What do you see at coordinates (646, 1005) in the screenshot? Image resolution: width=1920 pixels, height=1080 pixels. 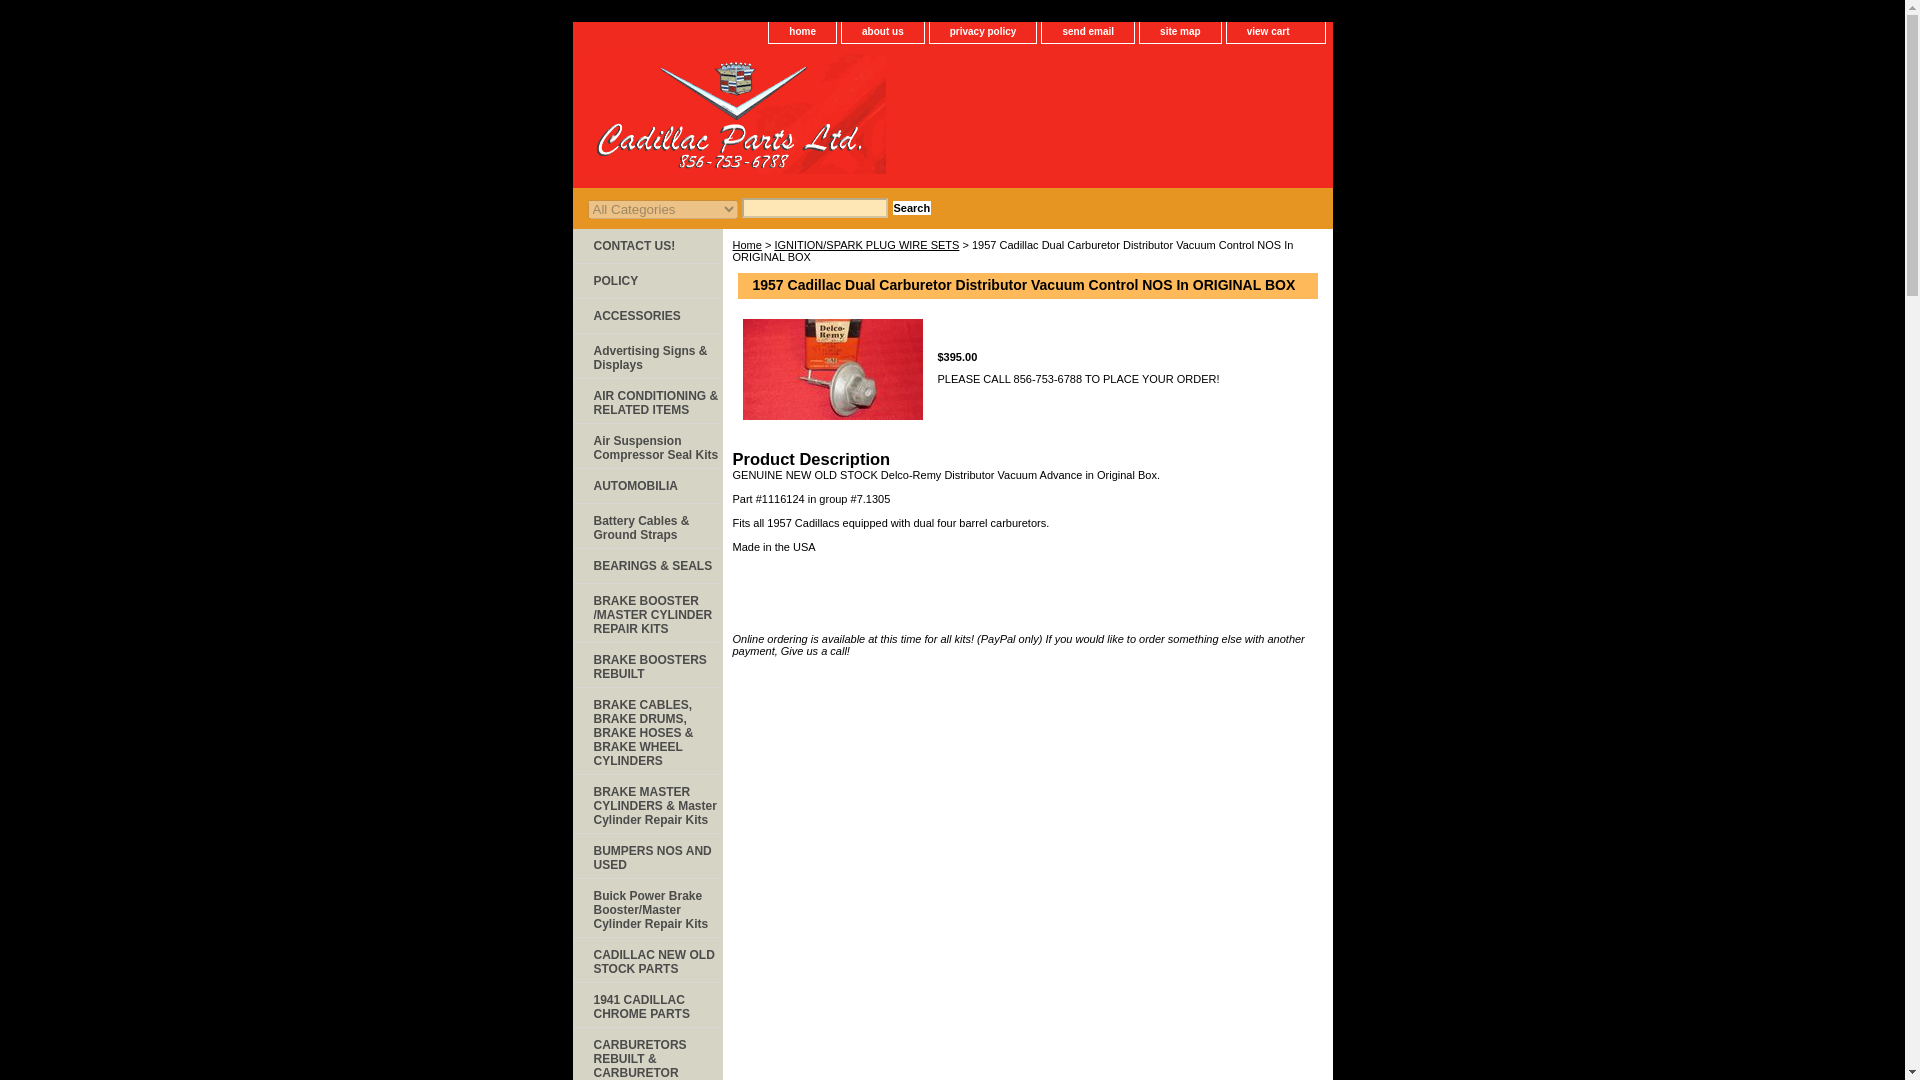 I see `1941 CADILLAC CHROME PARTS` at bounding box center [646, 1005].